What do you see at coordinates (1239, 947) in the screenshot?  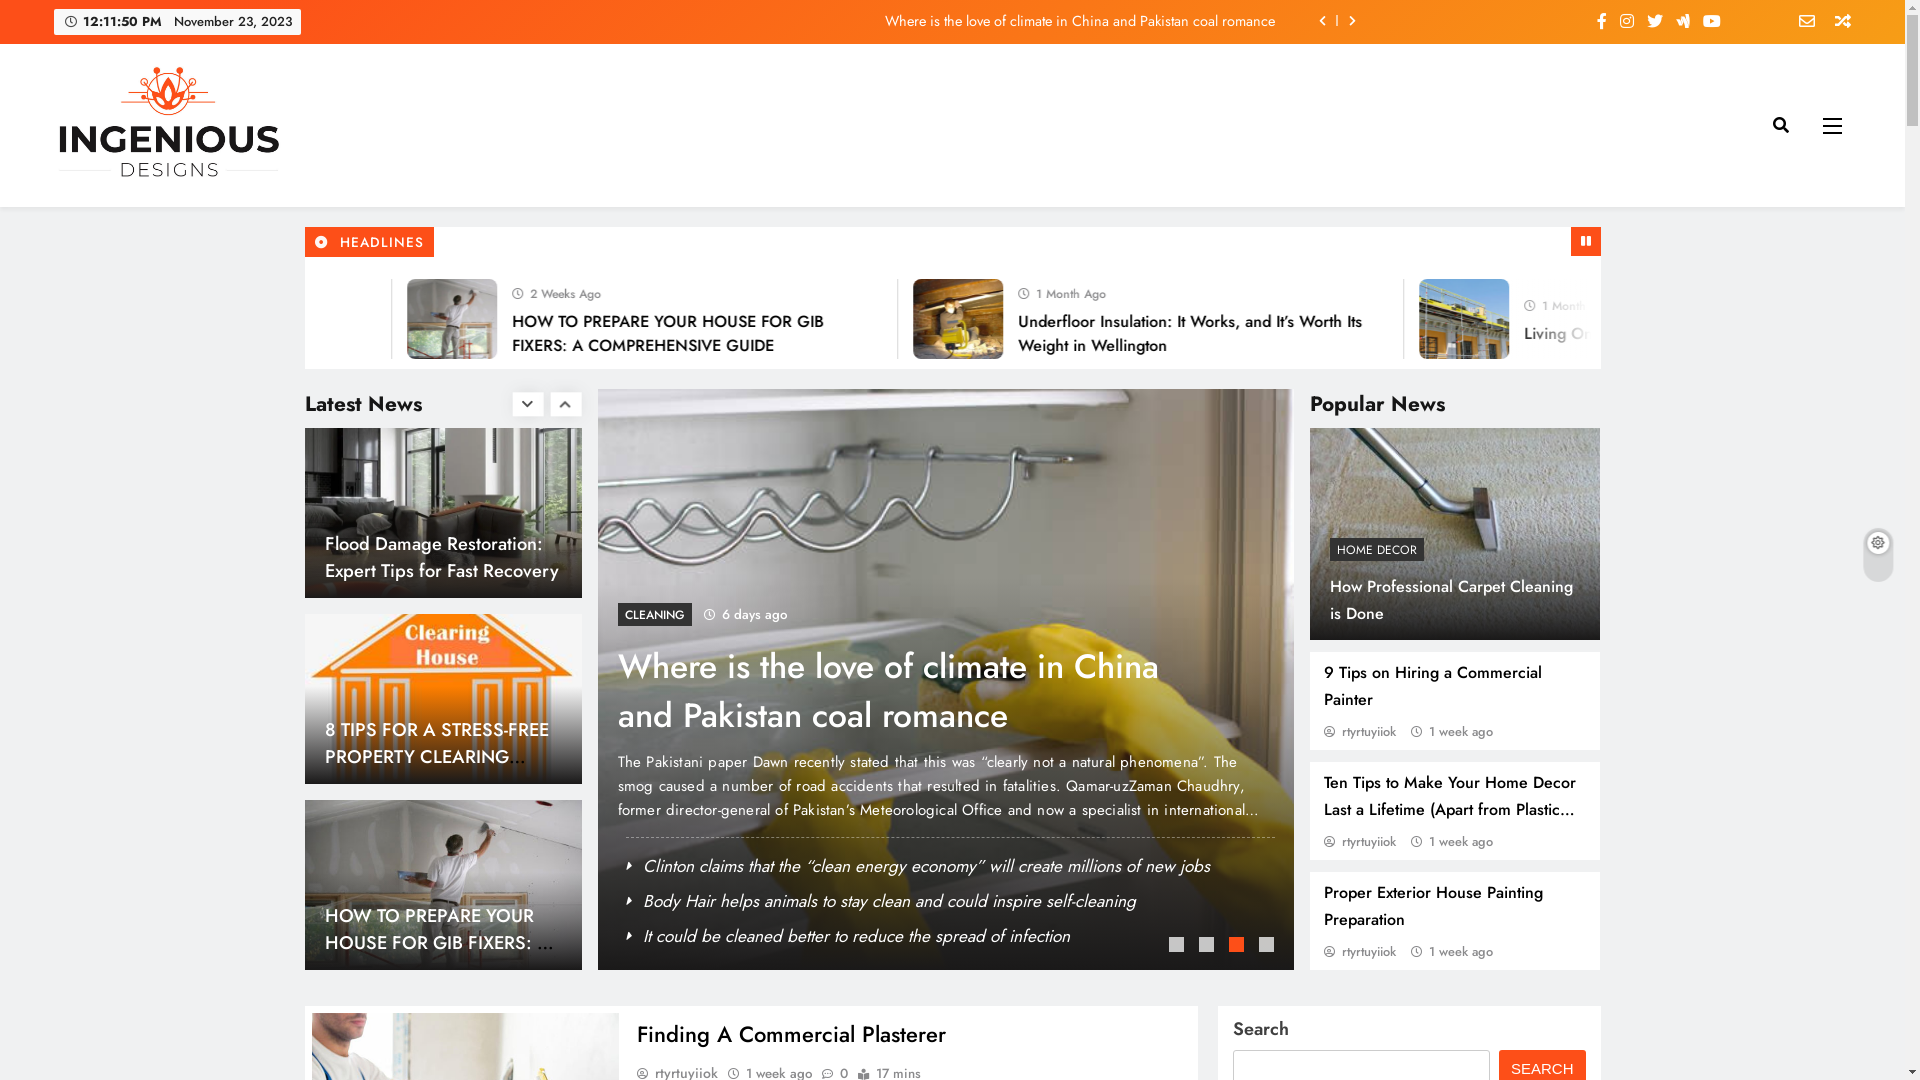 I see `3` at bounding box center [1239, 947].